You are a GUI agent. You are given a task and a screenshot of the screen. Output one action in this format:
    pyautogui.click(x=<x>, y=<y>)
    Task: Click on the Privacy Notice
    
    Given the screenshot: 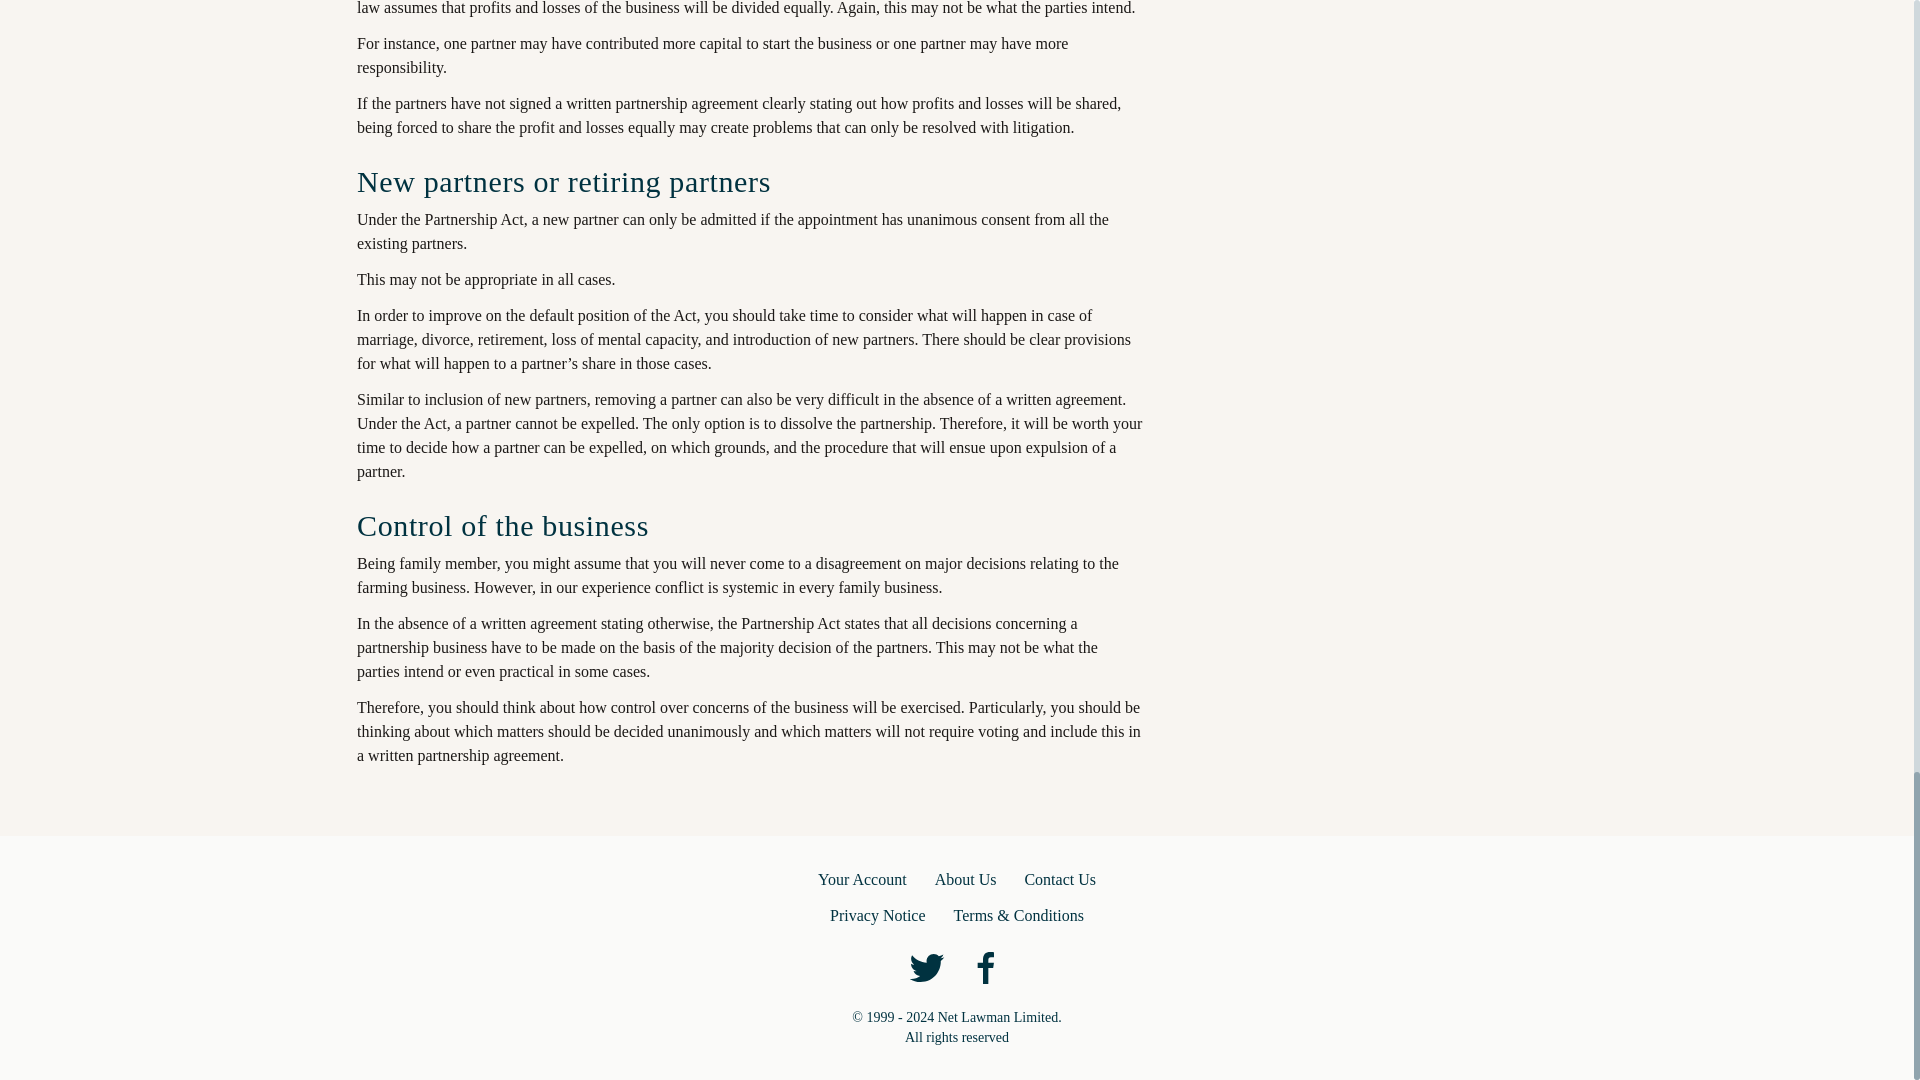 What is the action you would take?
    pyautogui.click(x=877, y=915)
    